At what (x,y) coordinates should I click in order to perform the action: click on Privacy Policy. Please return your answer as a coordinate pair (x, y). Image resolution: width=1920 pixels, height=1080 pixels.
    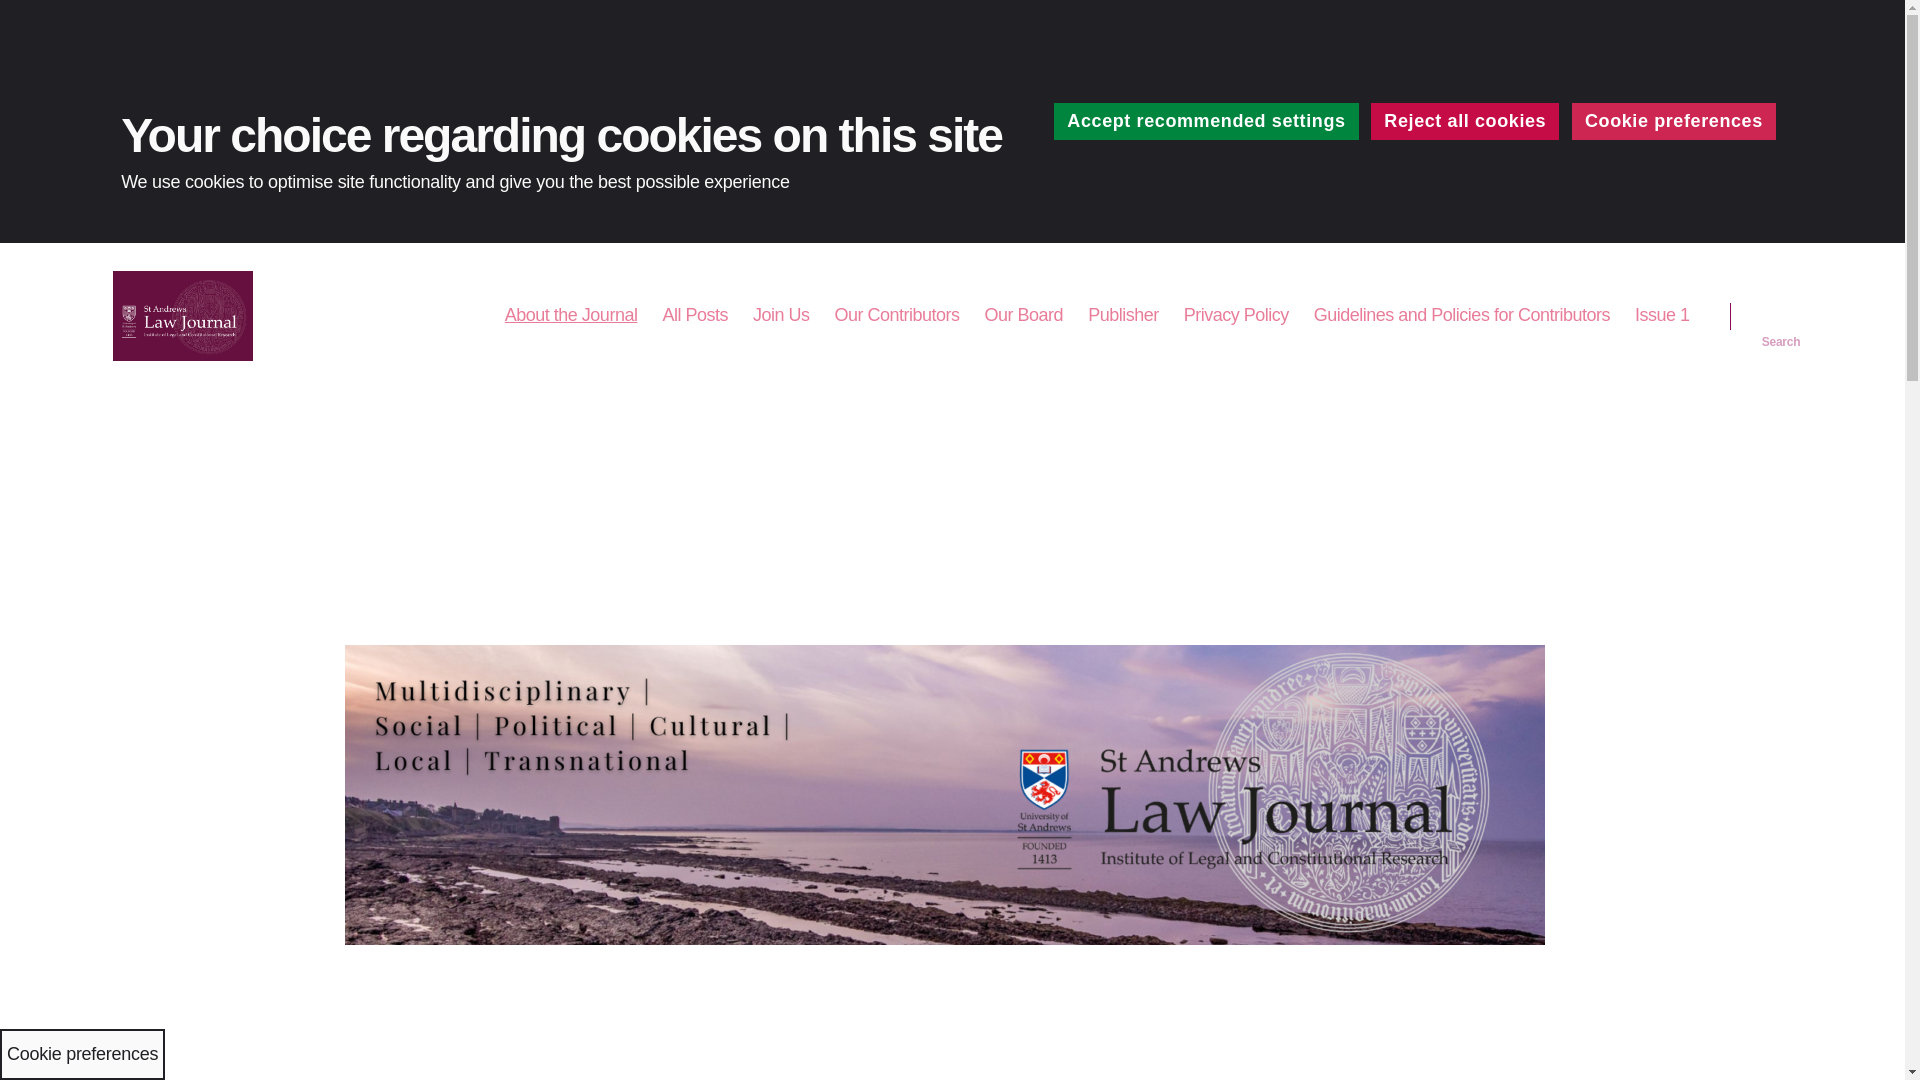
    Looking at the image, I should click on (1236, 316).